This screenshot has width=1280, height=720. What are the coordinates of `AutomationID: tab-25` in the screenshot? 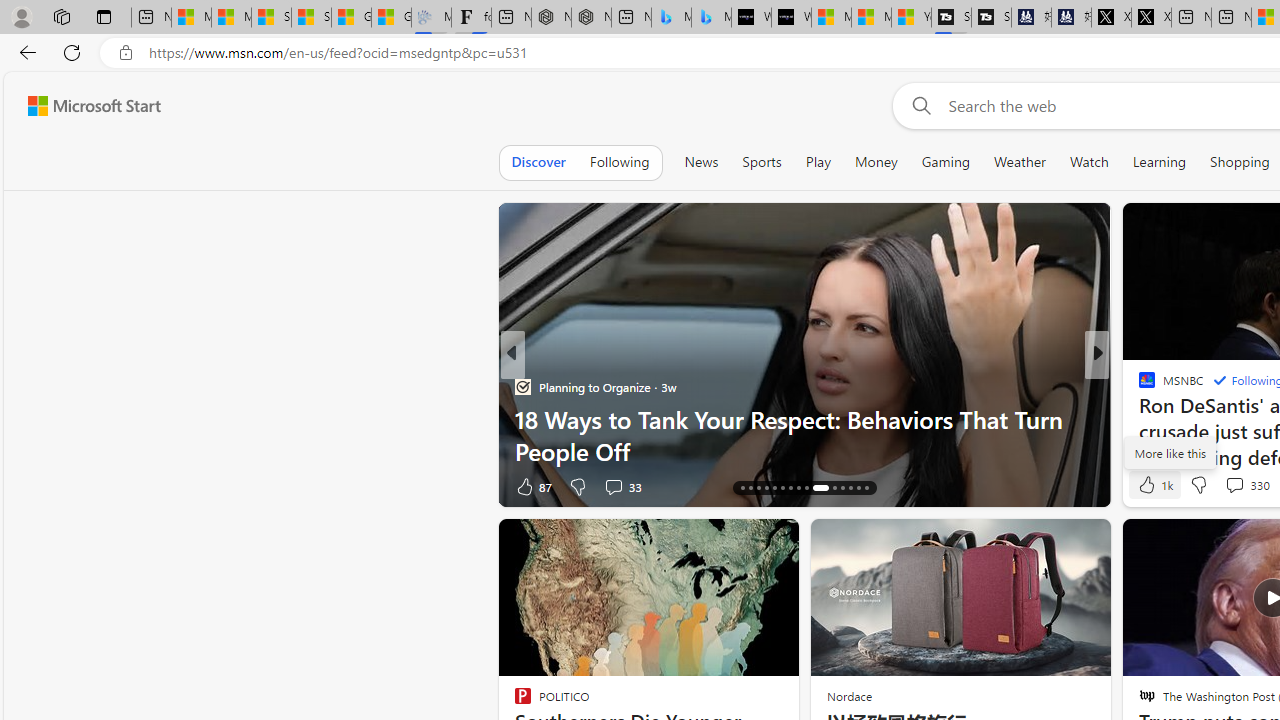 It's located at (820, 488).